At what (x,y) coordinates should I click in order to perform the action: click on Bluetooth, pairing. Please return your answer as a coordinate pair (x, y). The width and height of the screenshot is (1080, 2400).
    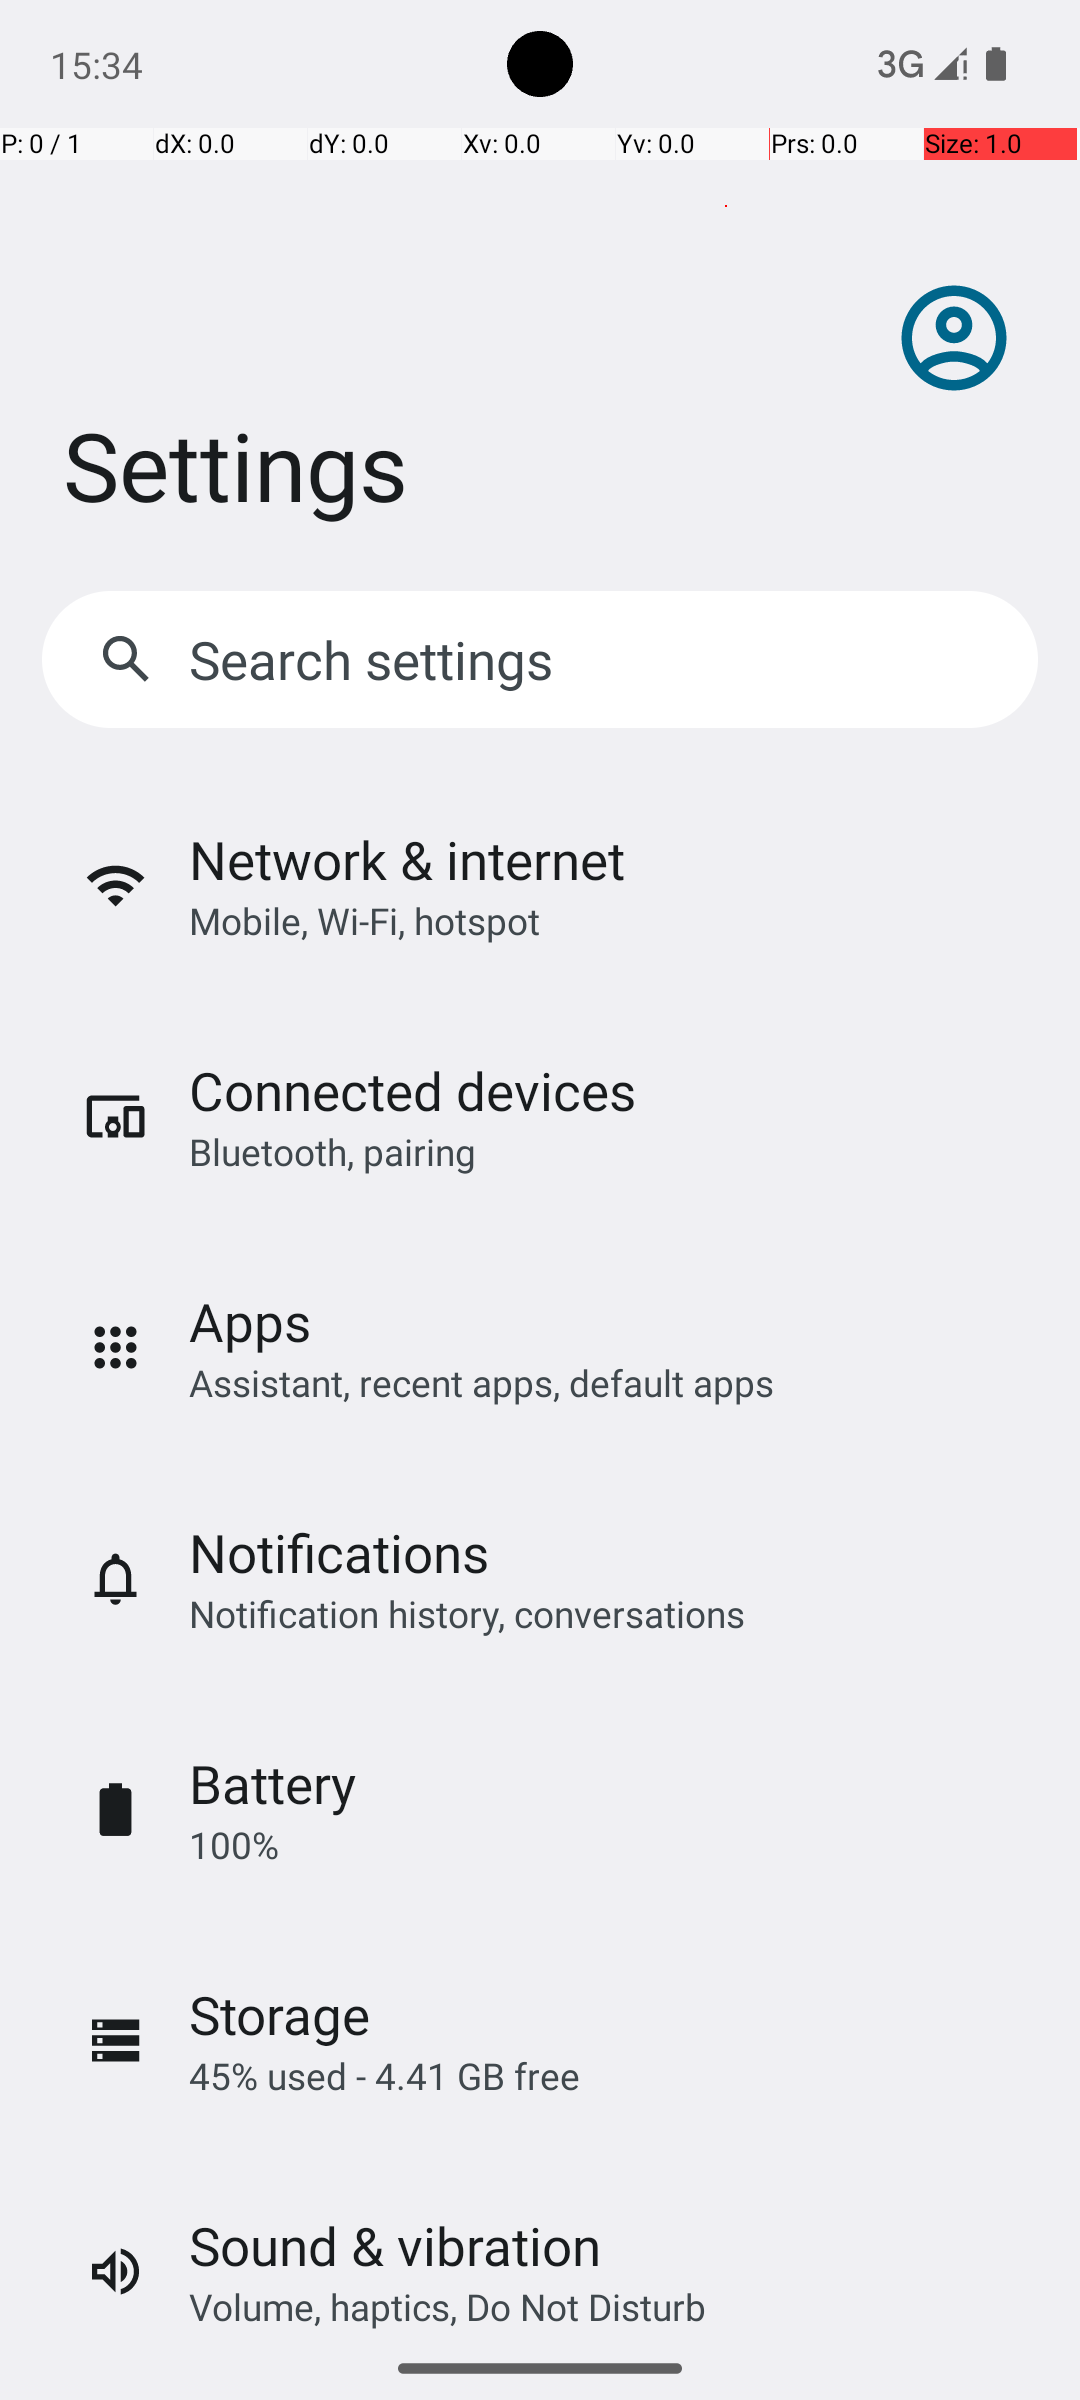
    Looking at the image, I should click on (332, 1152).